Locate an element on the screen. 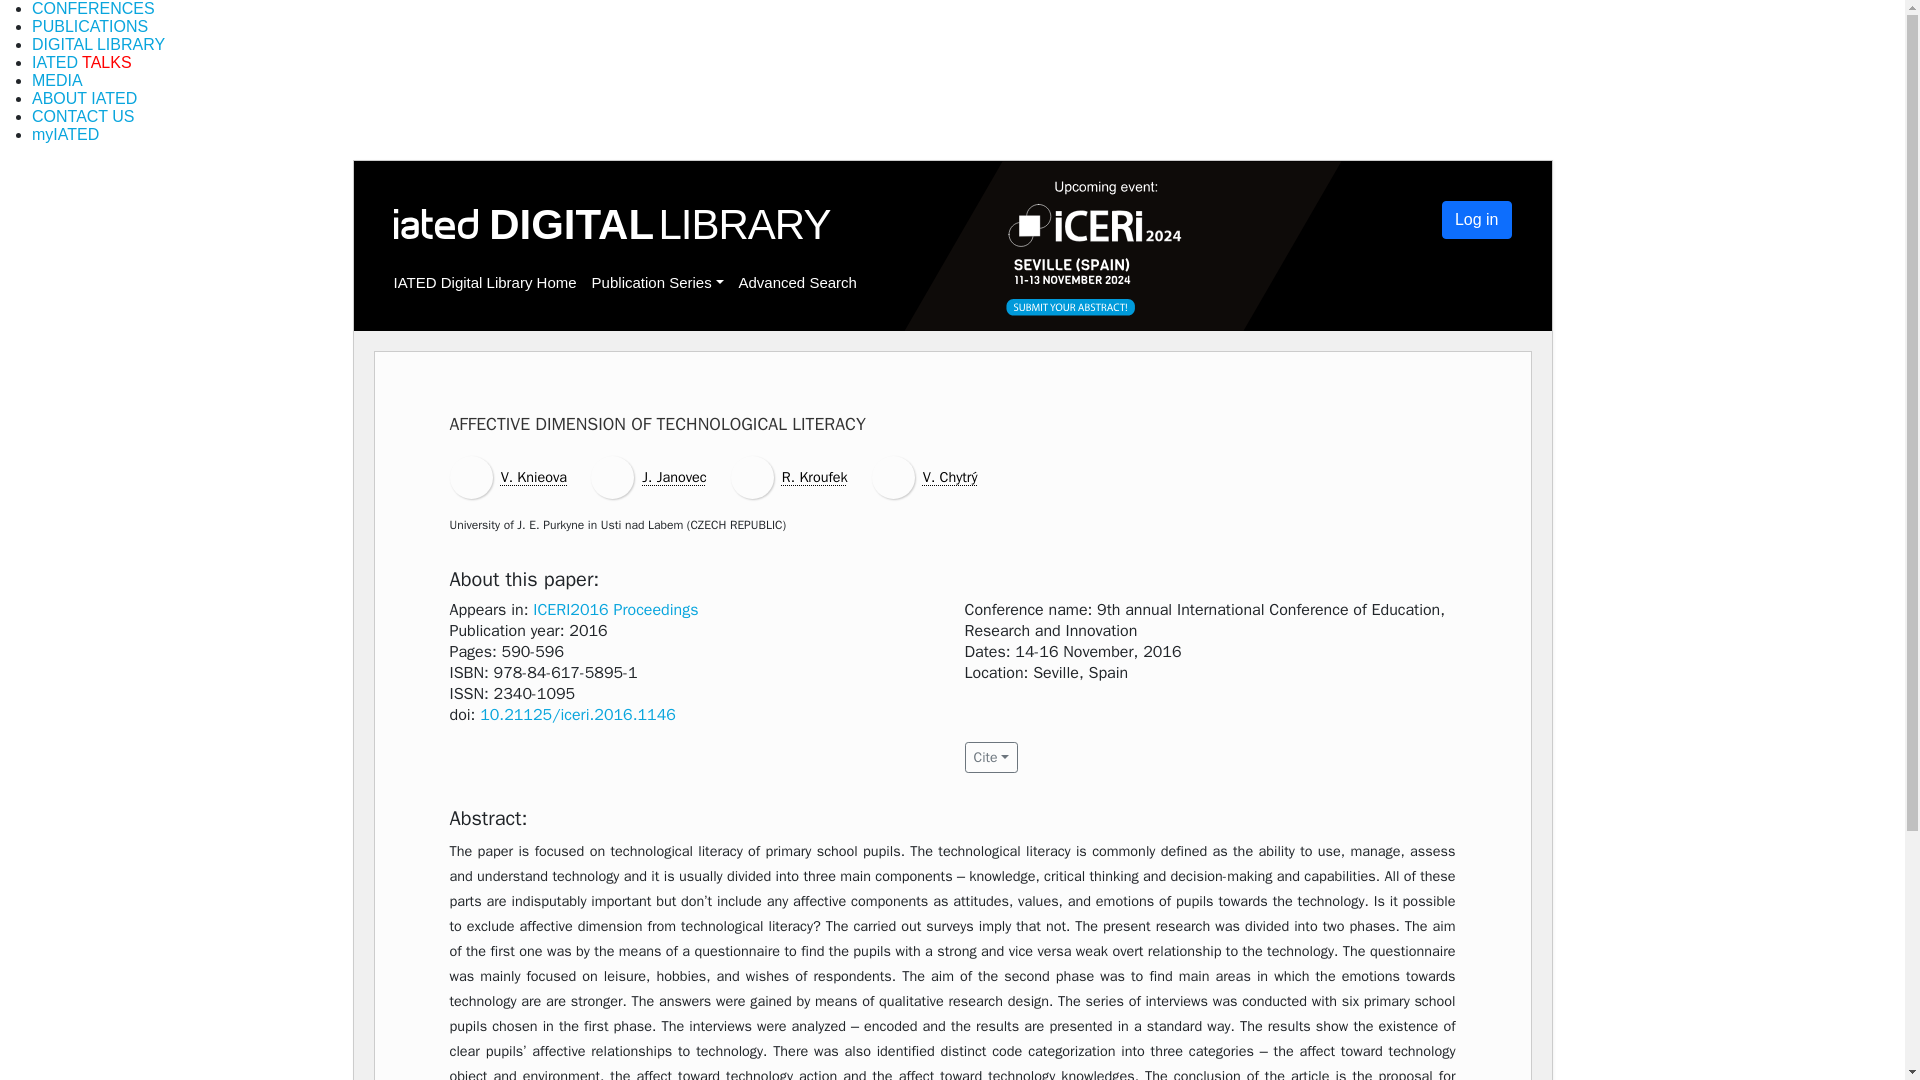 The width and height of the screenshot is (1920, 1080). CONTACT US is located at coordinates (83, 116).